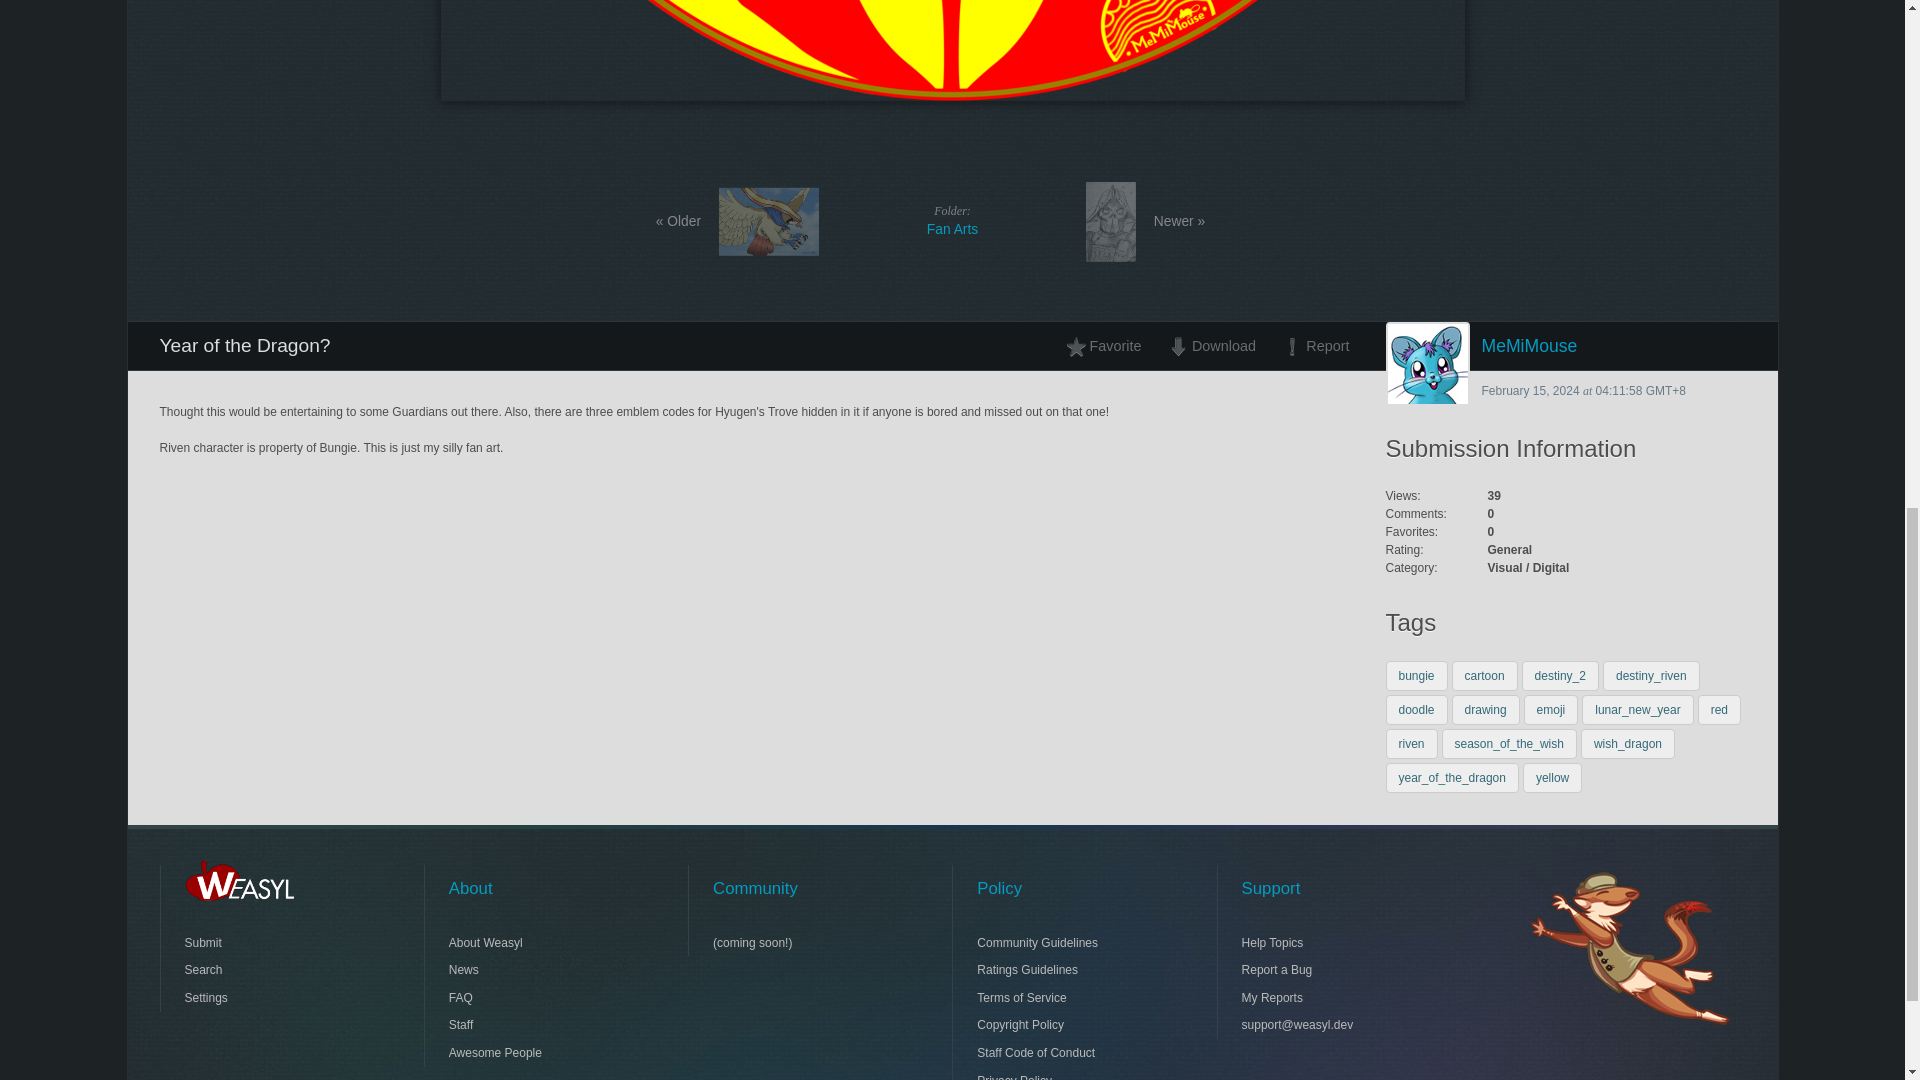 The height and width of the screenshot is (1080, 1920). Describe the element at coordinates (1551, 710) in the screenshot. I see `emoji` at that location.